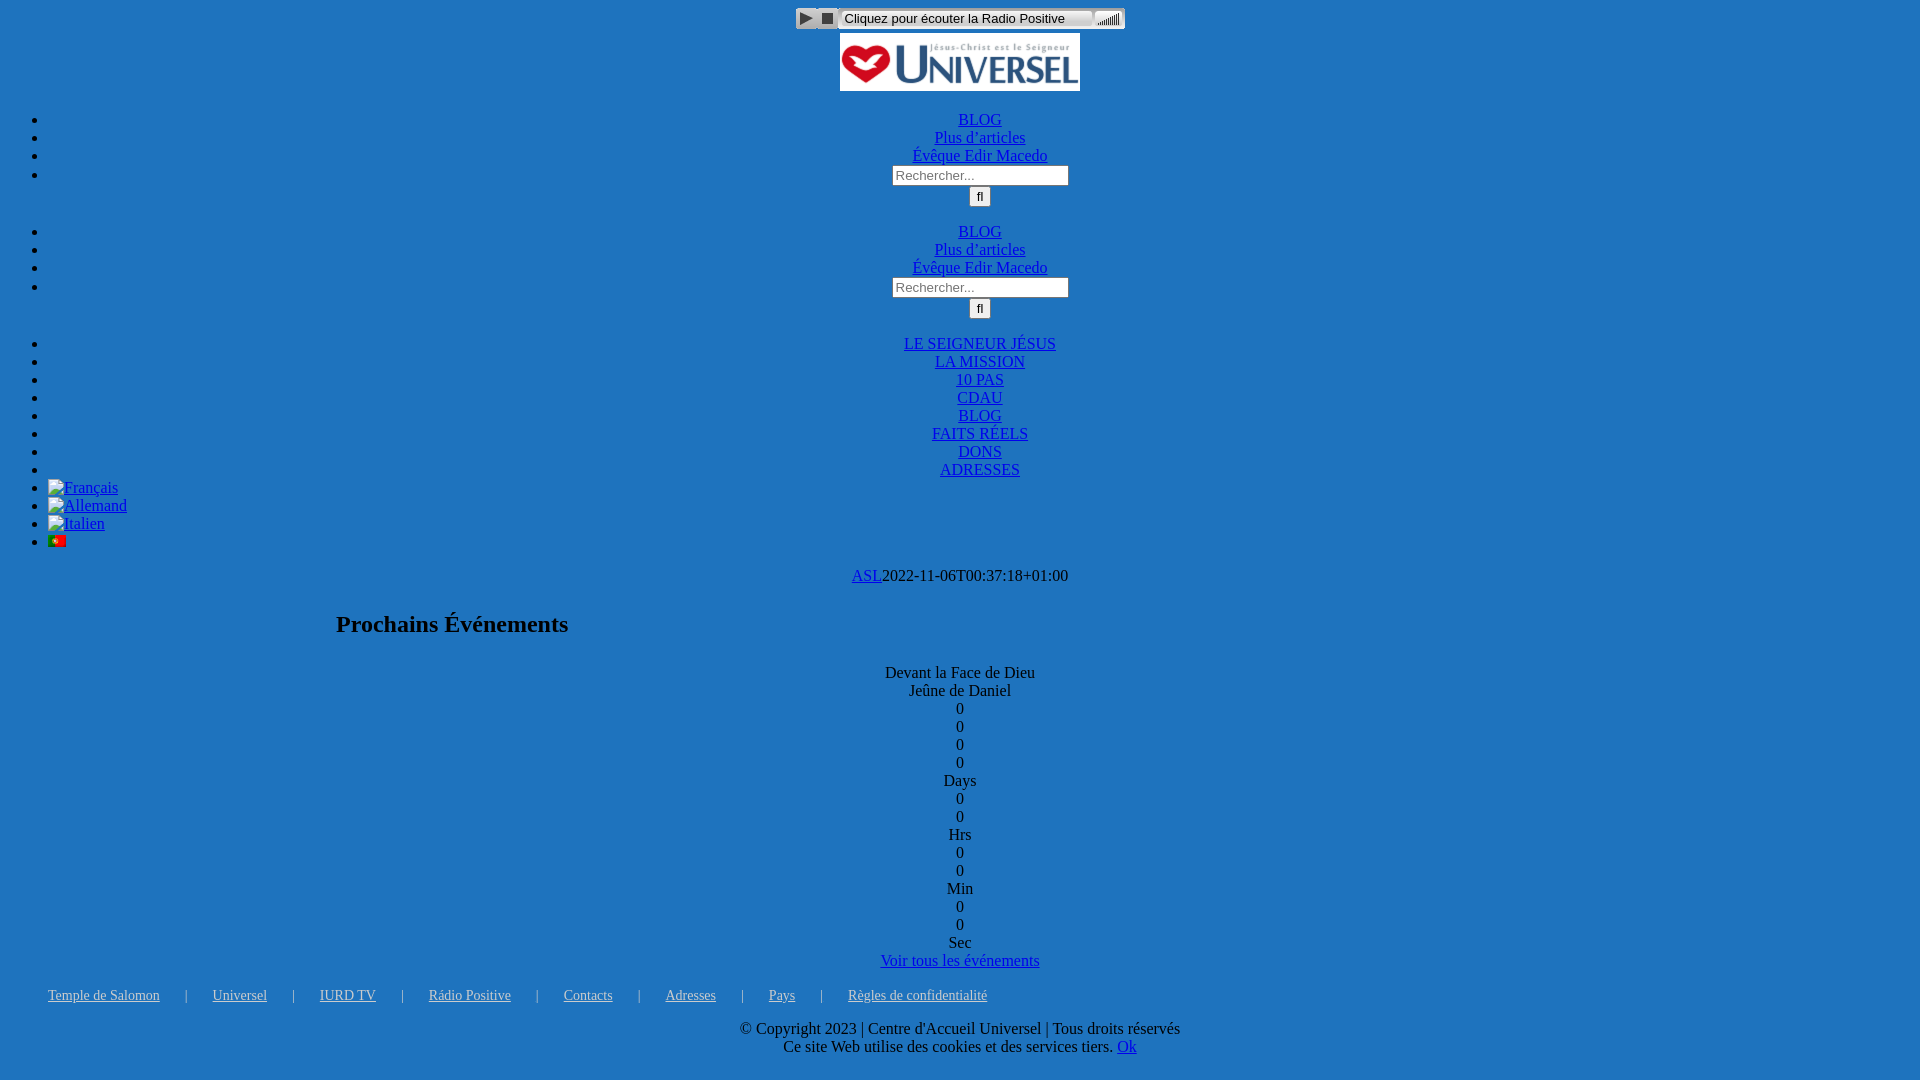  What do you see at coordinates (980, 452) in the screenshot?
I see `DONS` at bounding box center [980, 452].